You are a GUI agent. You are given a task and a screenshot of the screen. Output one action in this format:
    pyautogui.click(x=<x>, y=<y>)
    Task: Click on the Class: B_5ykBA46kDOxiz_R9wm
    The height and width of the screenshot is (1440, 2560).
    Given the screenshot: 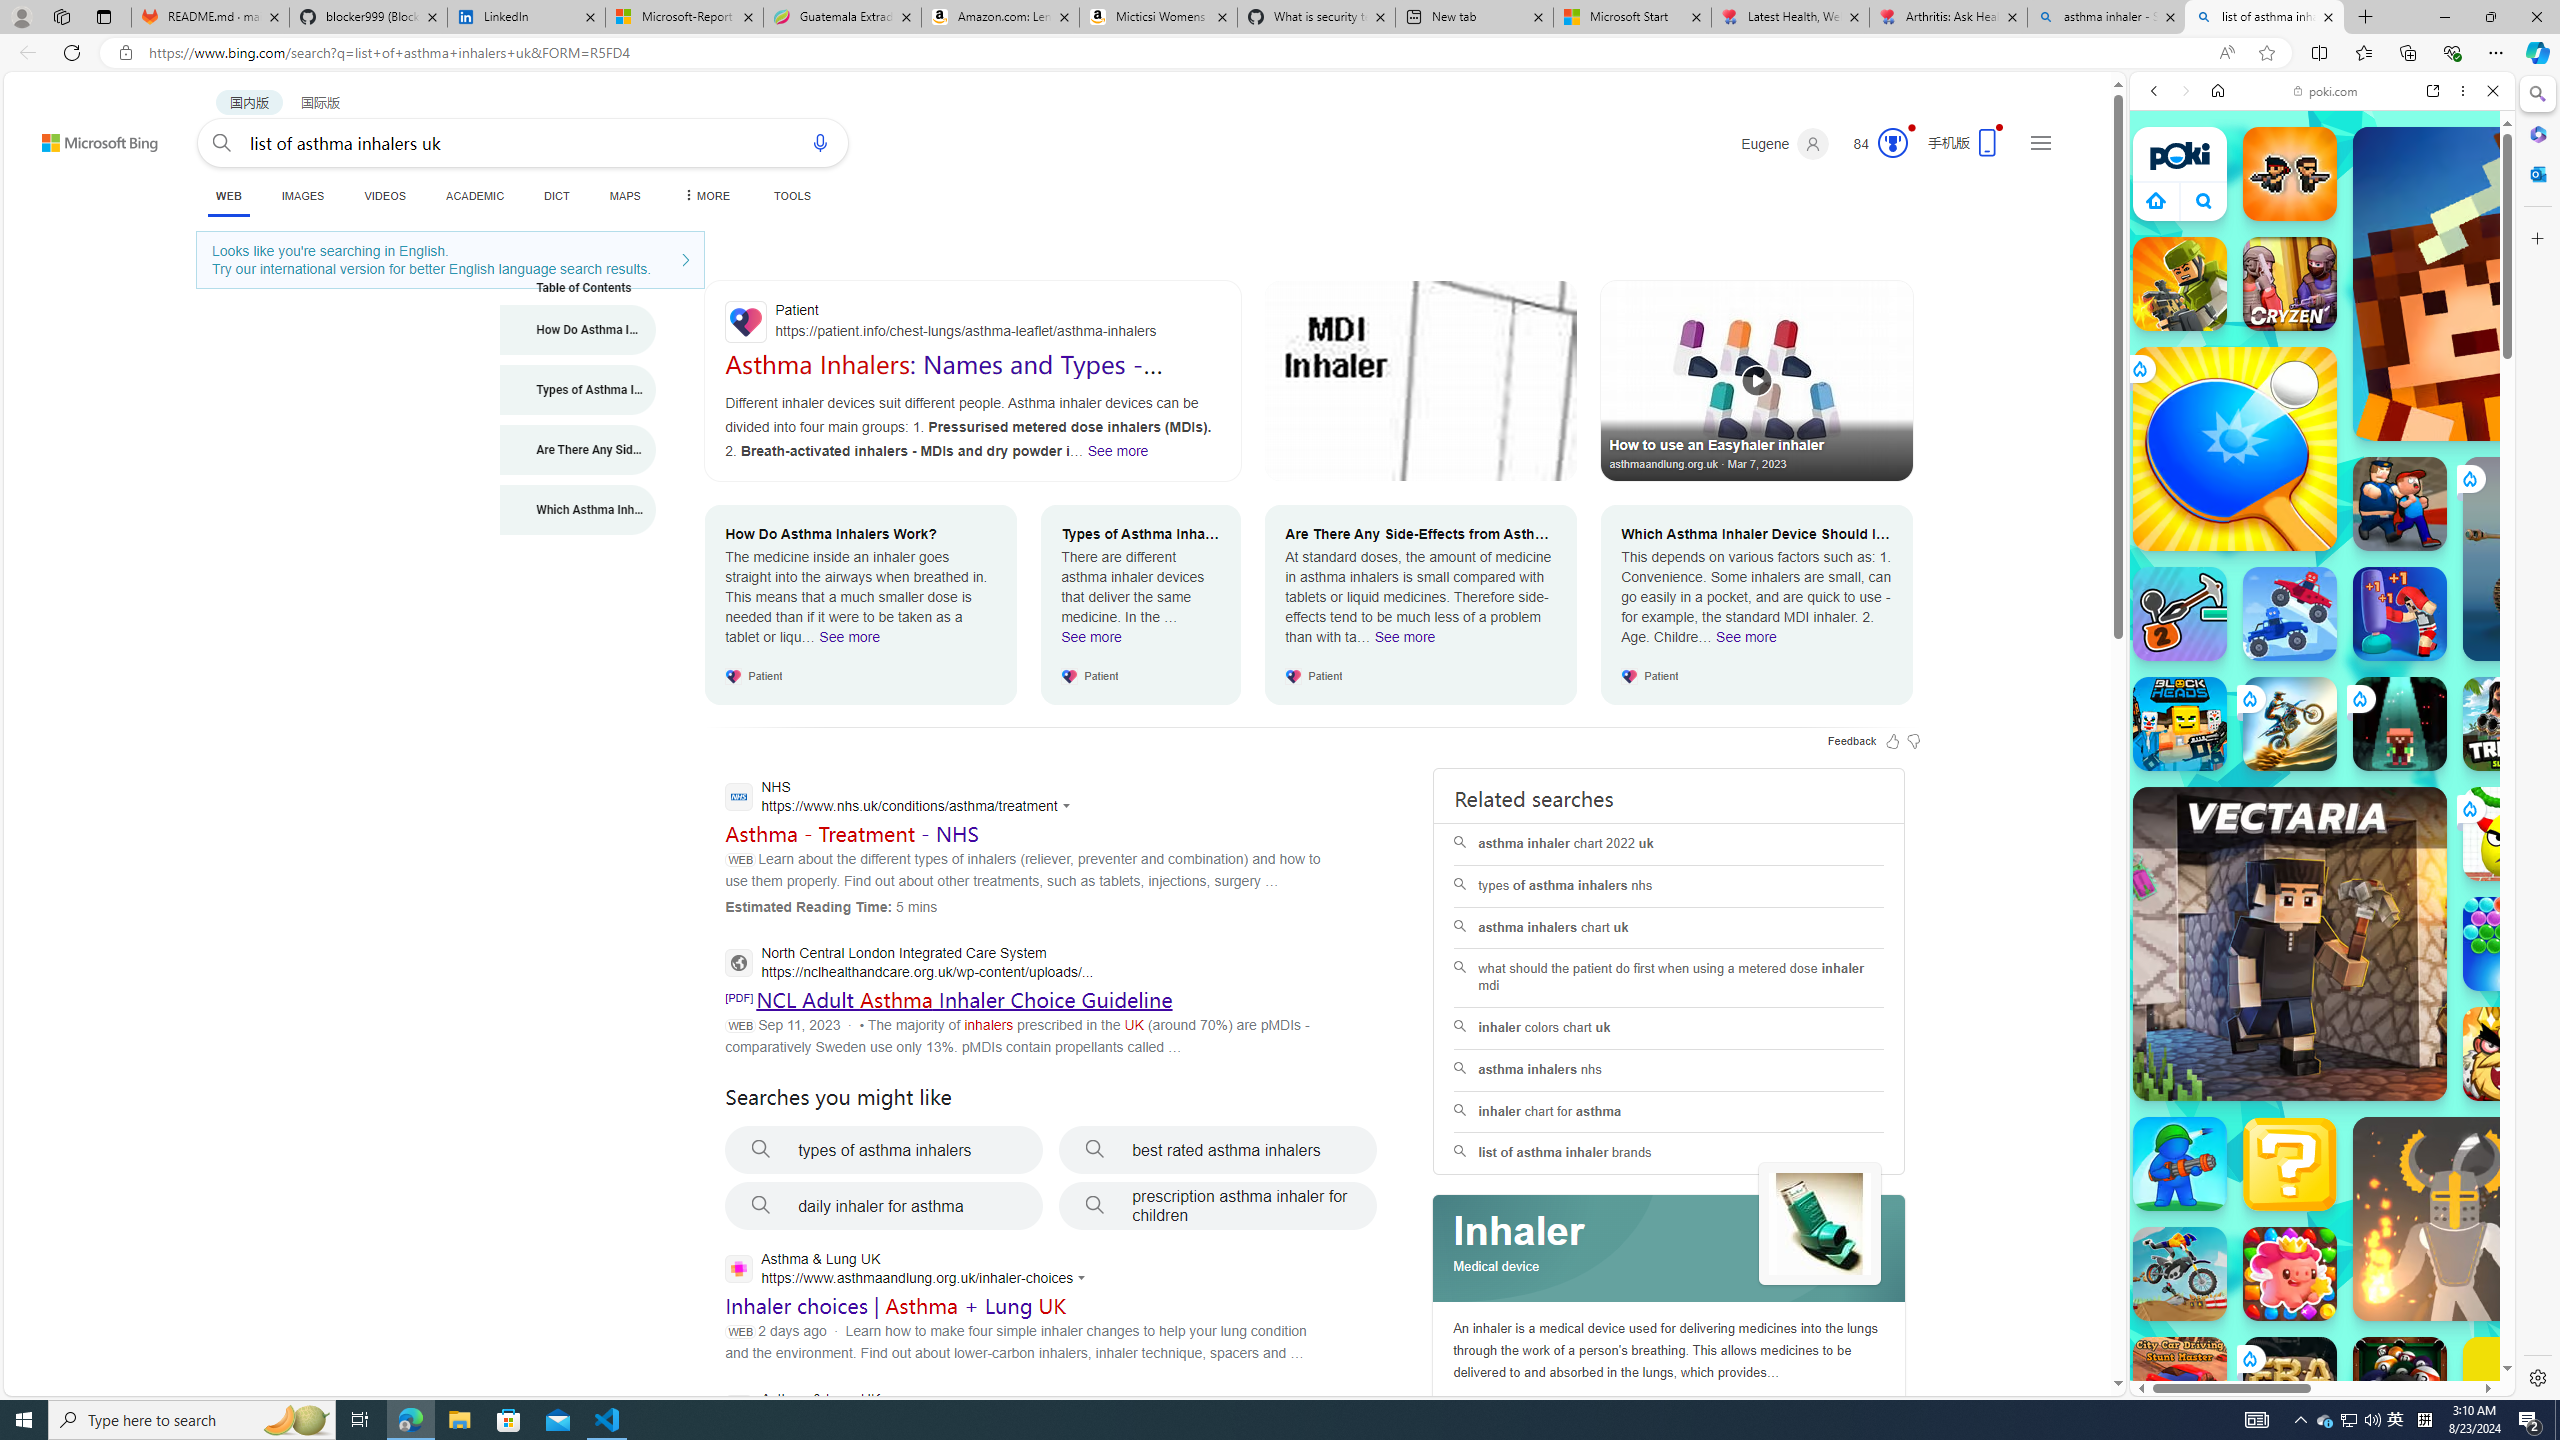 What is the action you would take?
    pyautogui.click(x=2204, y=200)
    